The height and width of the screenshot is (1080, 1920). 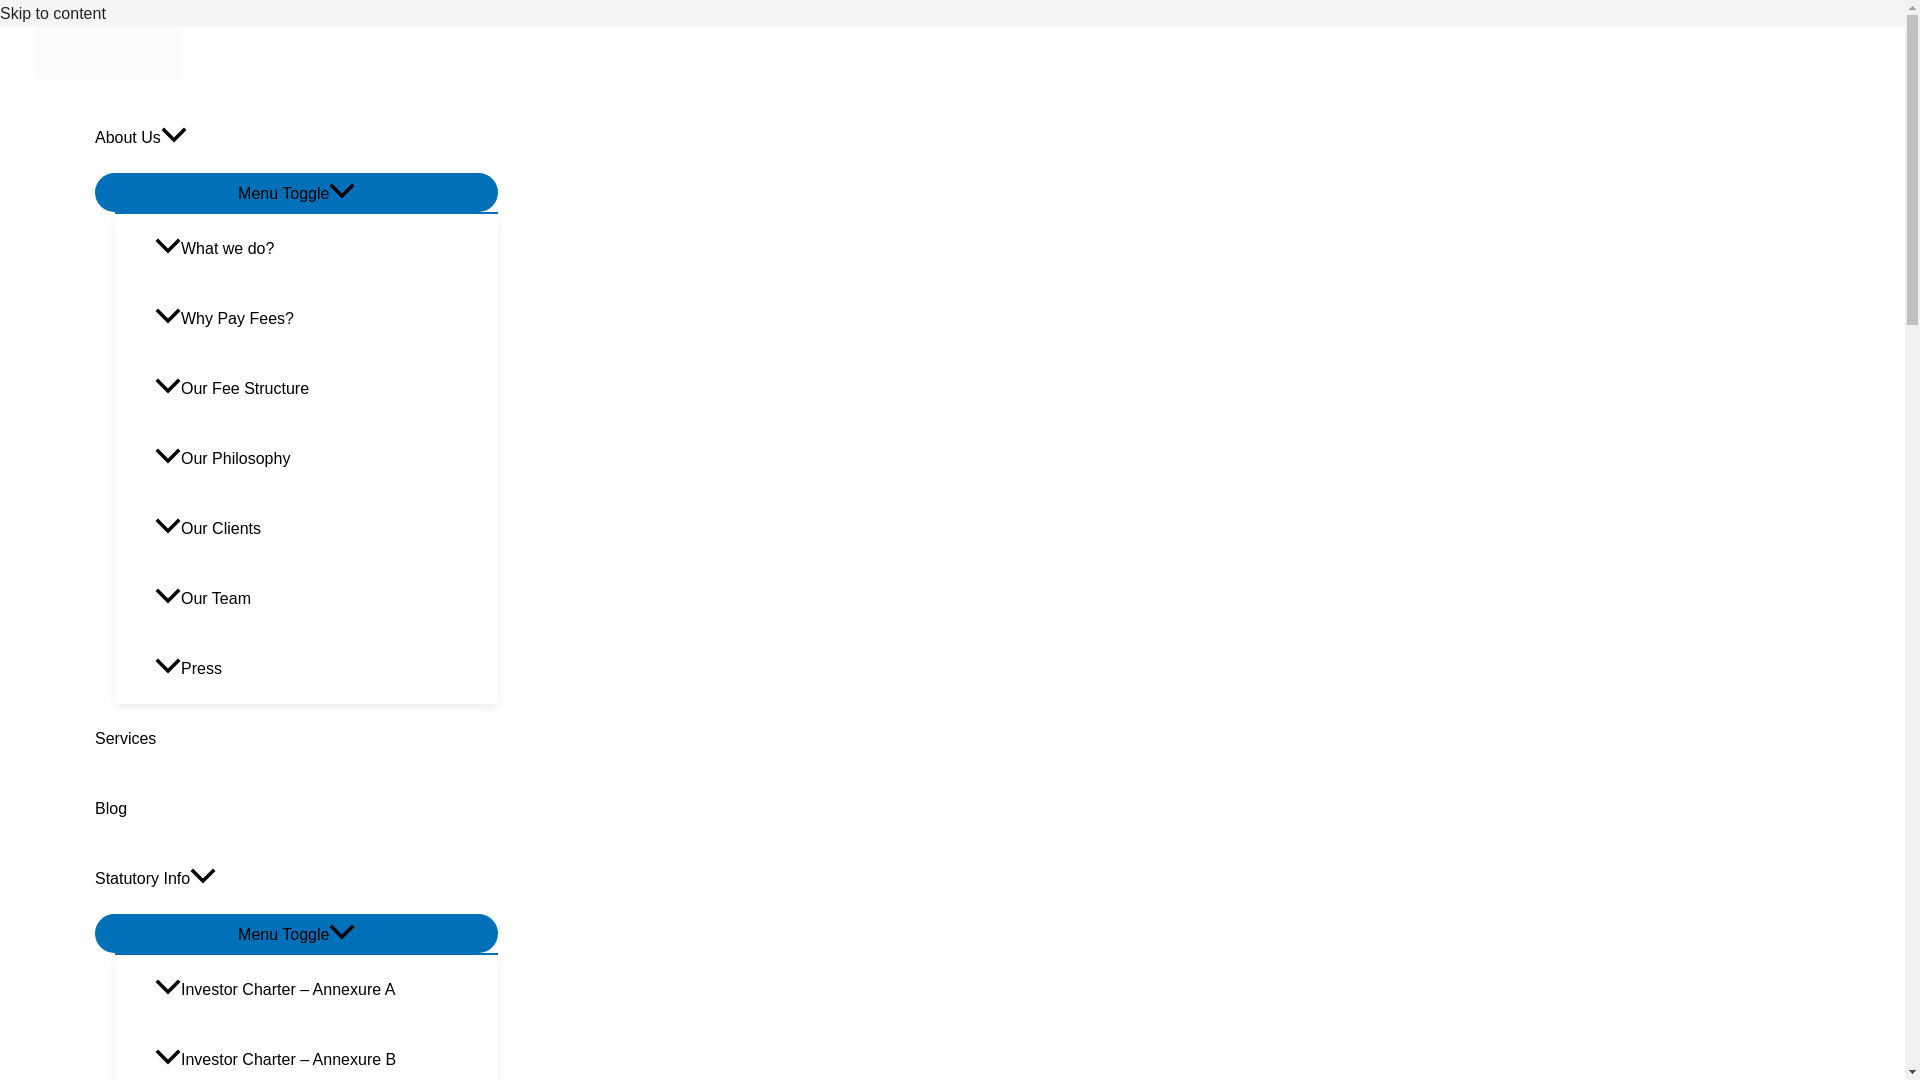 What do you see at coordinates (326, 528) in the screenshot?
I see `Our Clients` at bounding box center [326, 528].